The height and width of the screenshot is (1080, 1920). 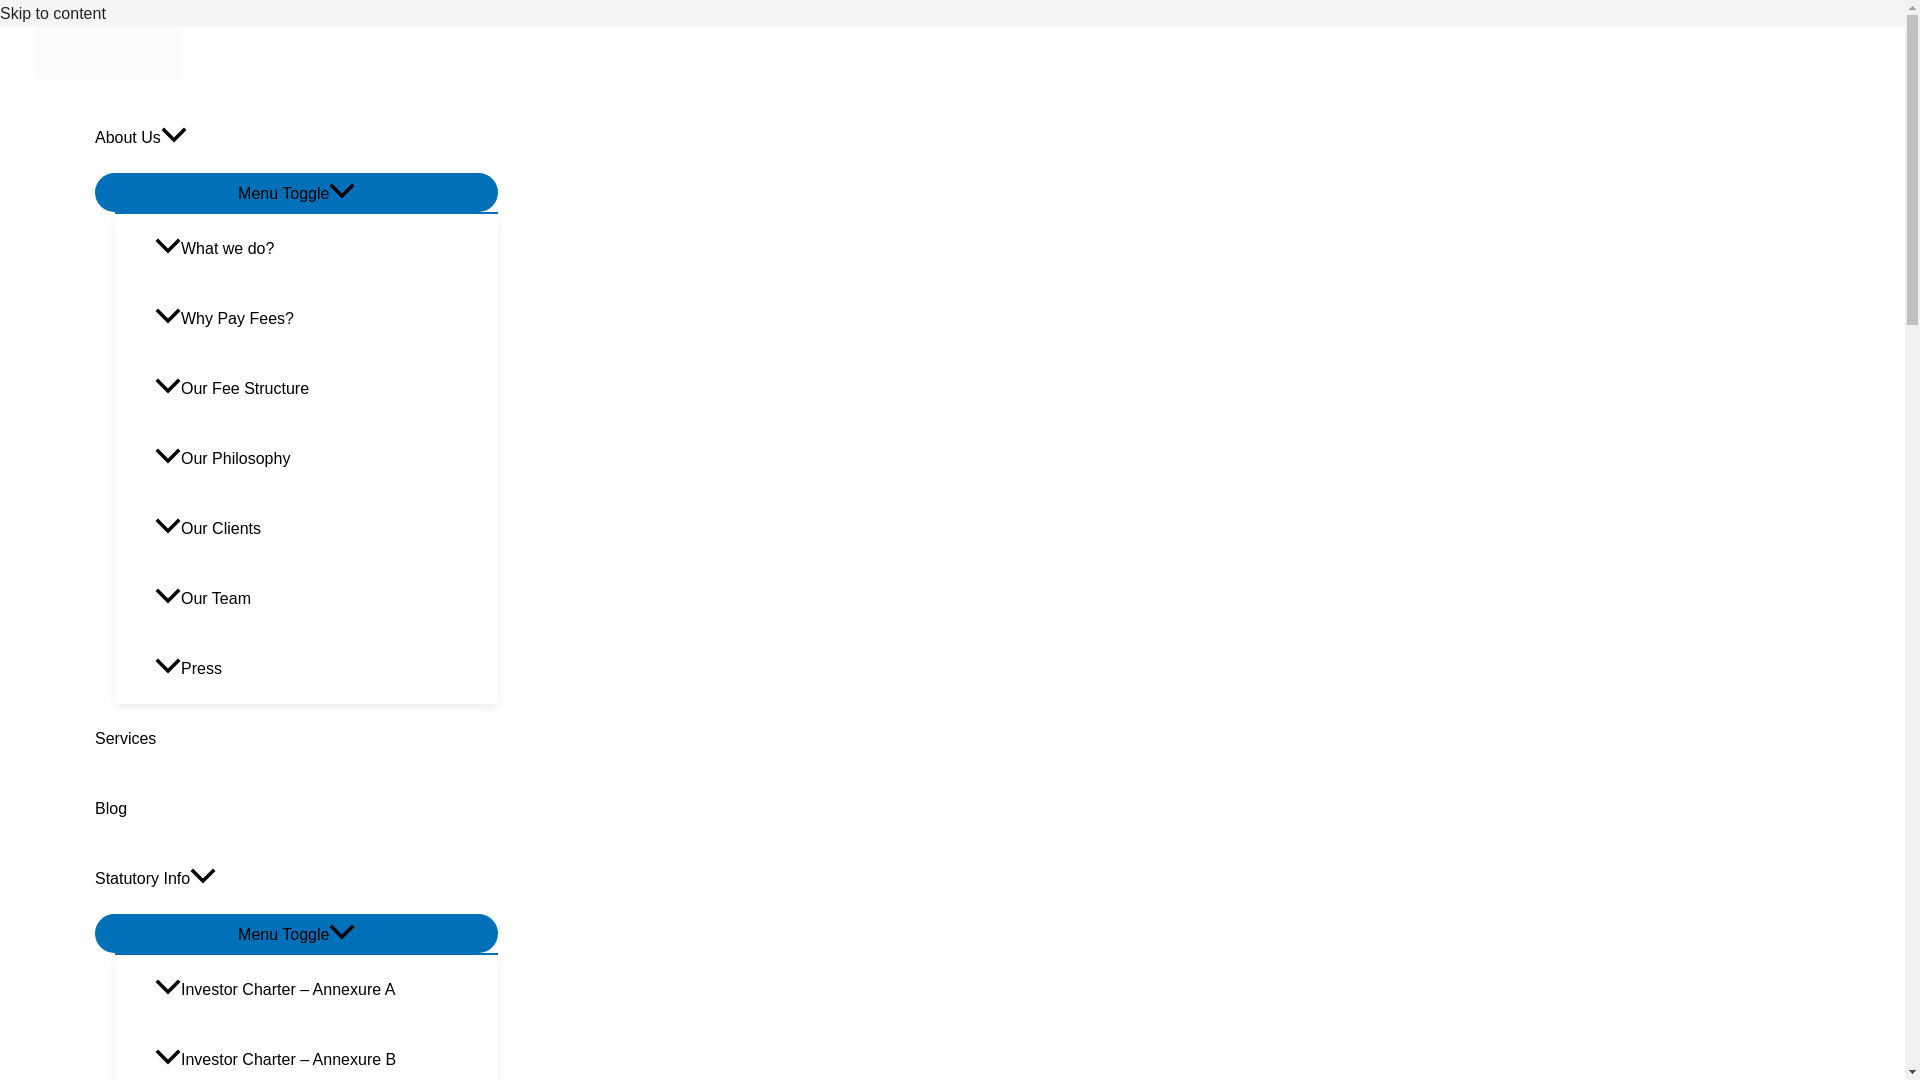 What do you see at coordinates (326, 528) in the screenshot?
I see `Our Clients` at bounding box center [326, 528].